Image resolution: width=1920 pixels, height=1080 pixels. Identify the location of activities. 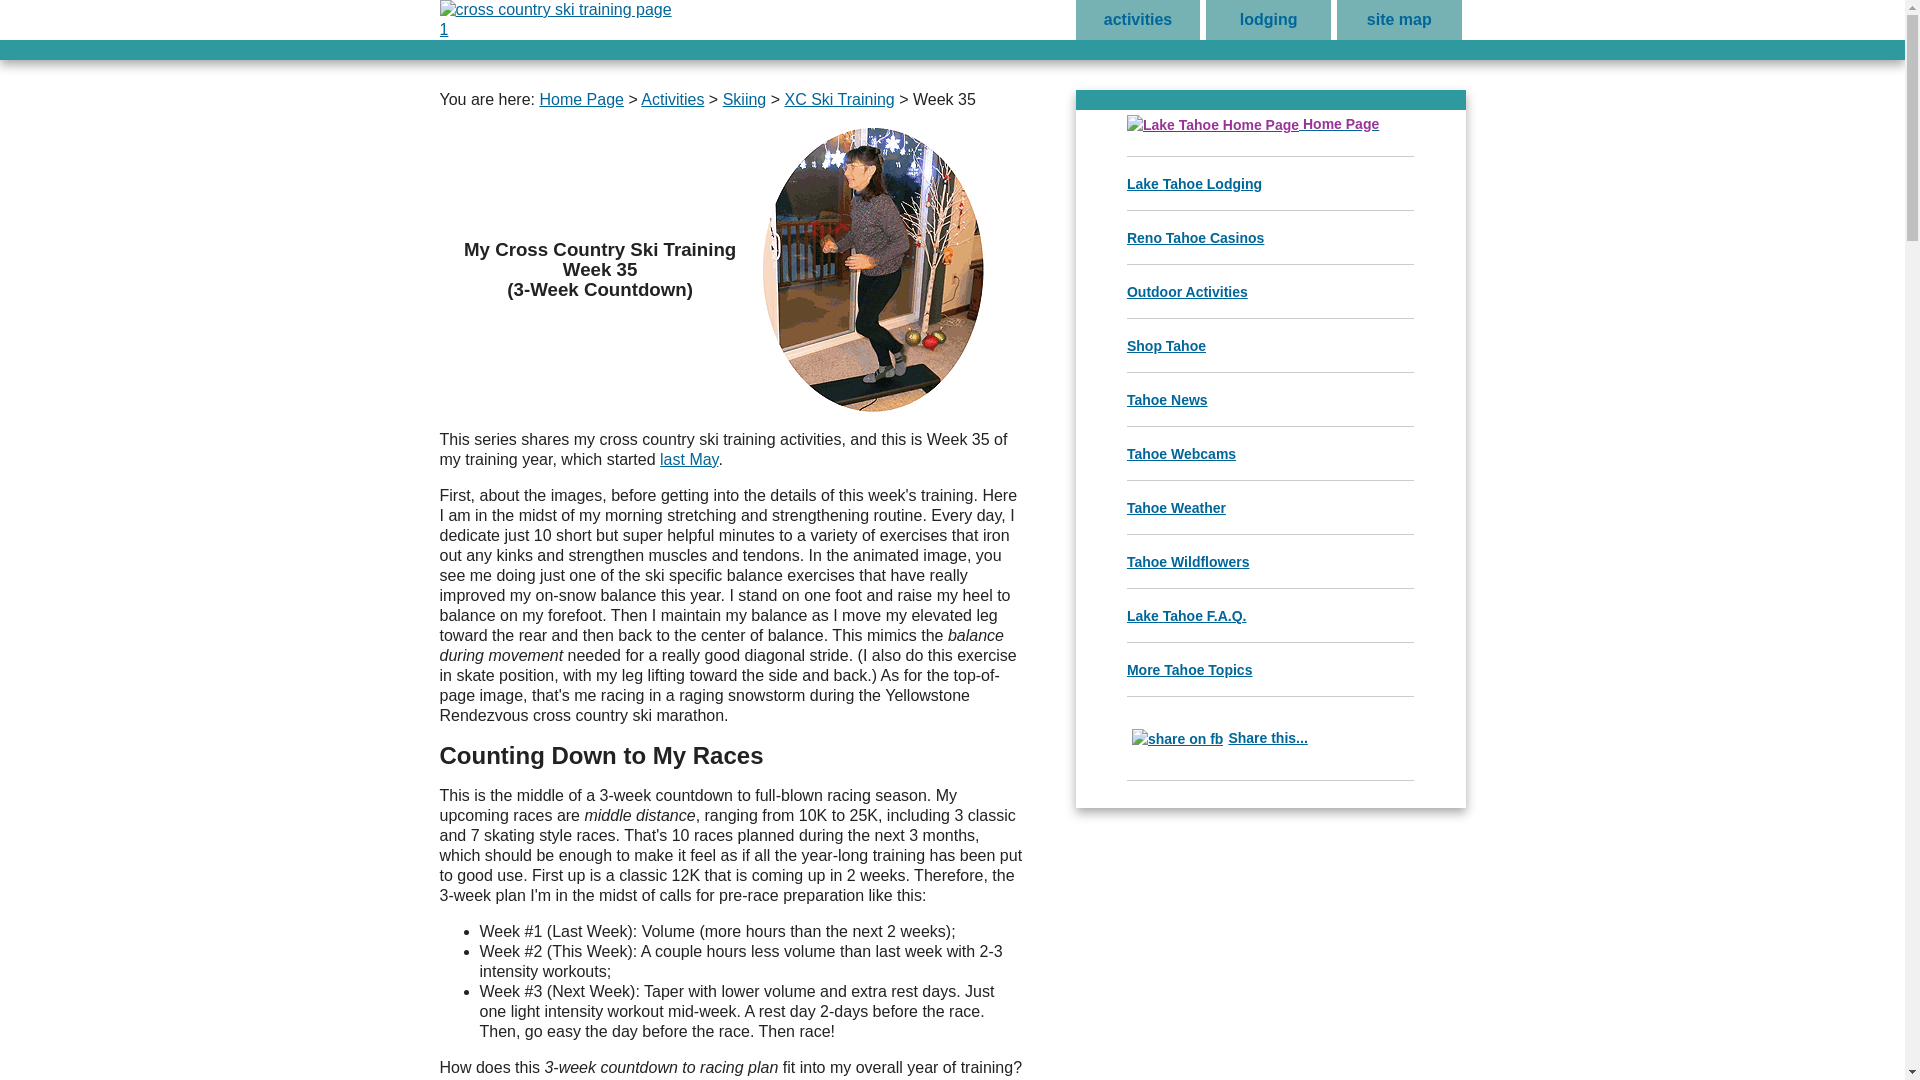
(1138, 20).